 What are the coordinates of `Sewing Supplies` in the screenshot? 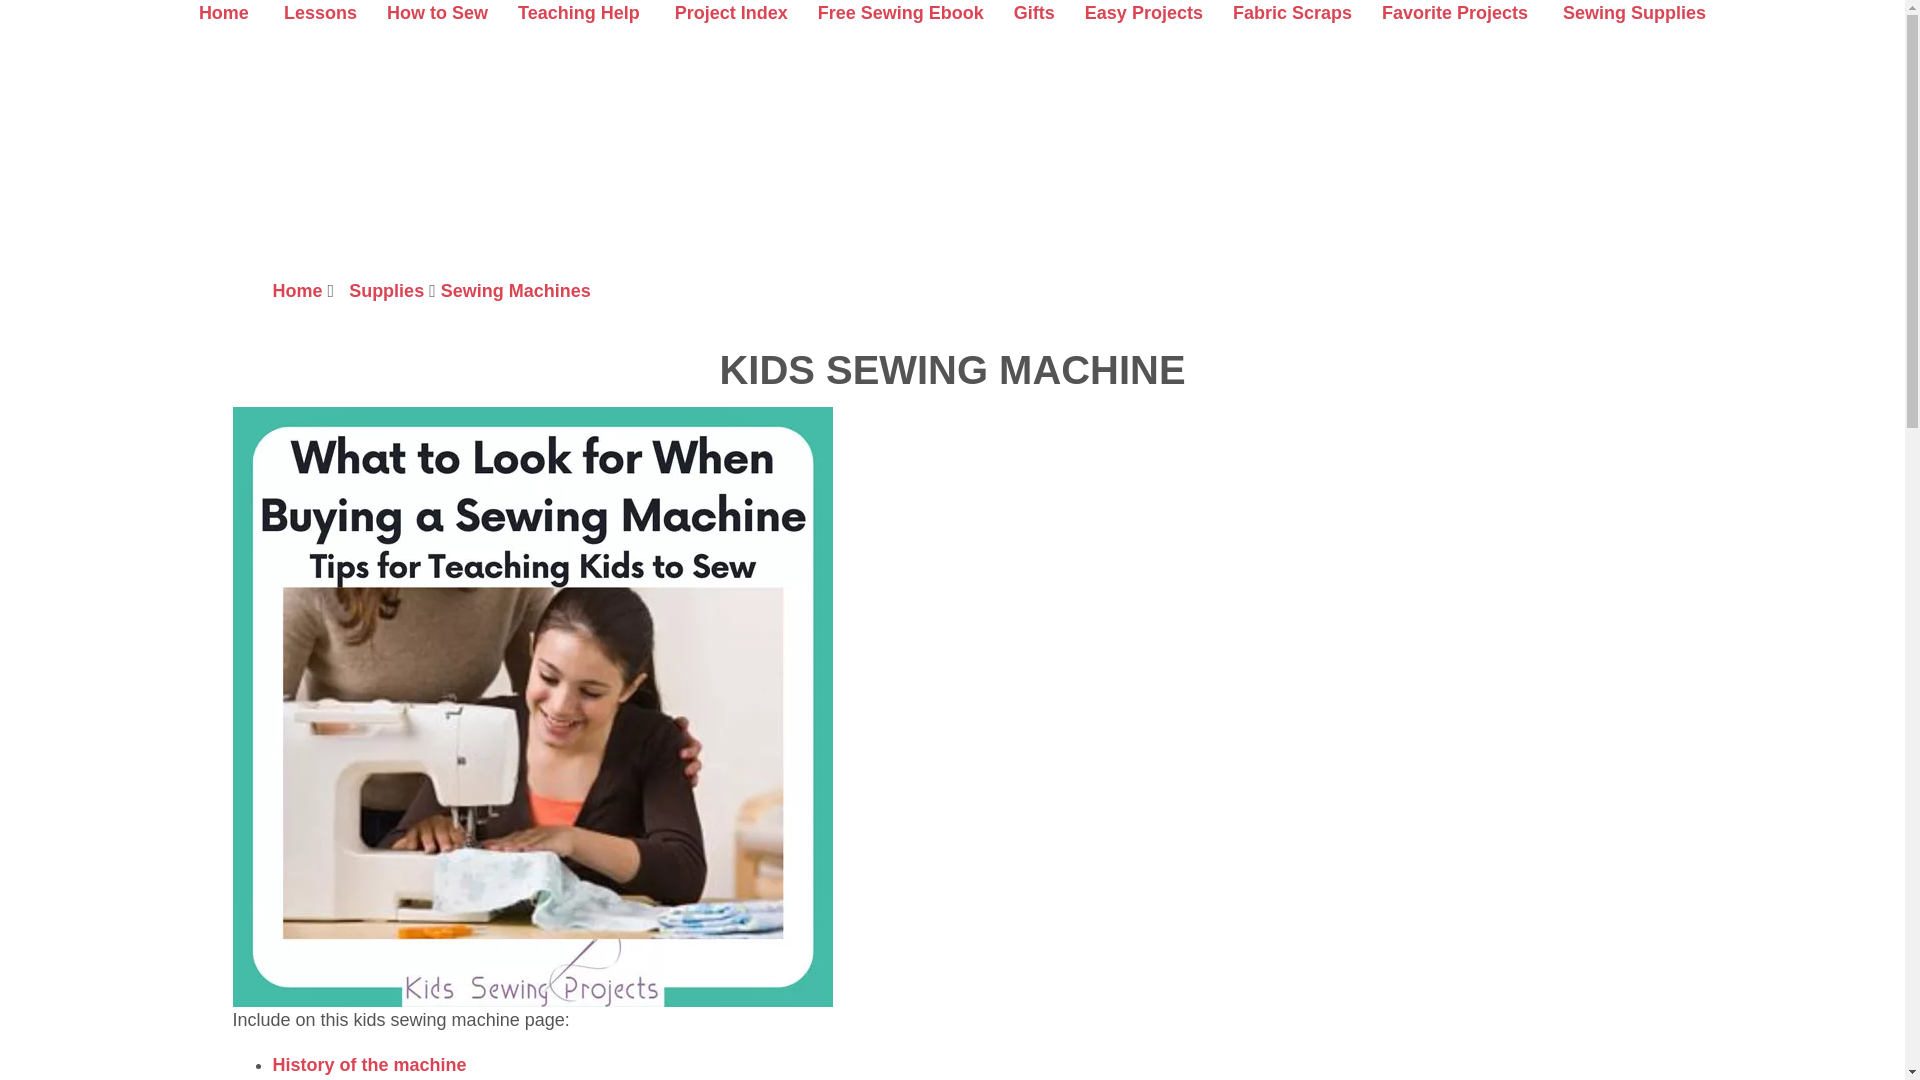 It's located at (1632, 12).